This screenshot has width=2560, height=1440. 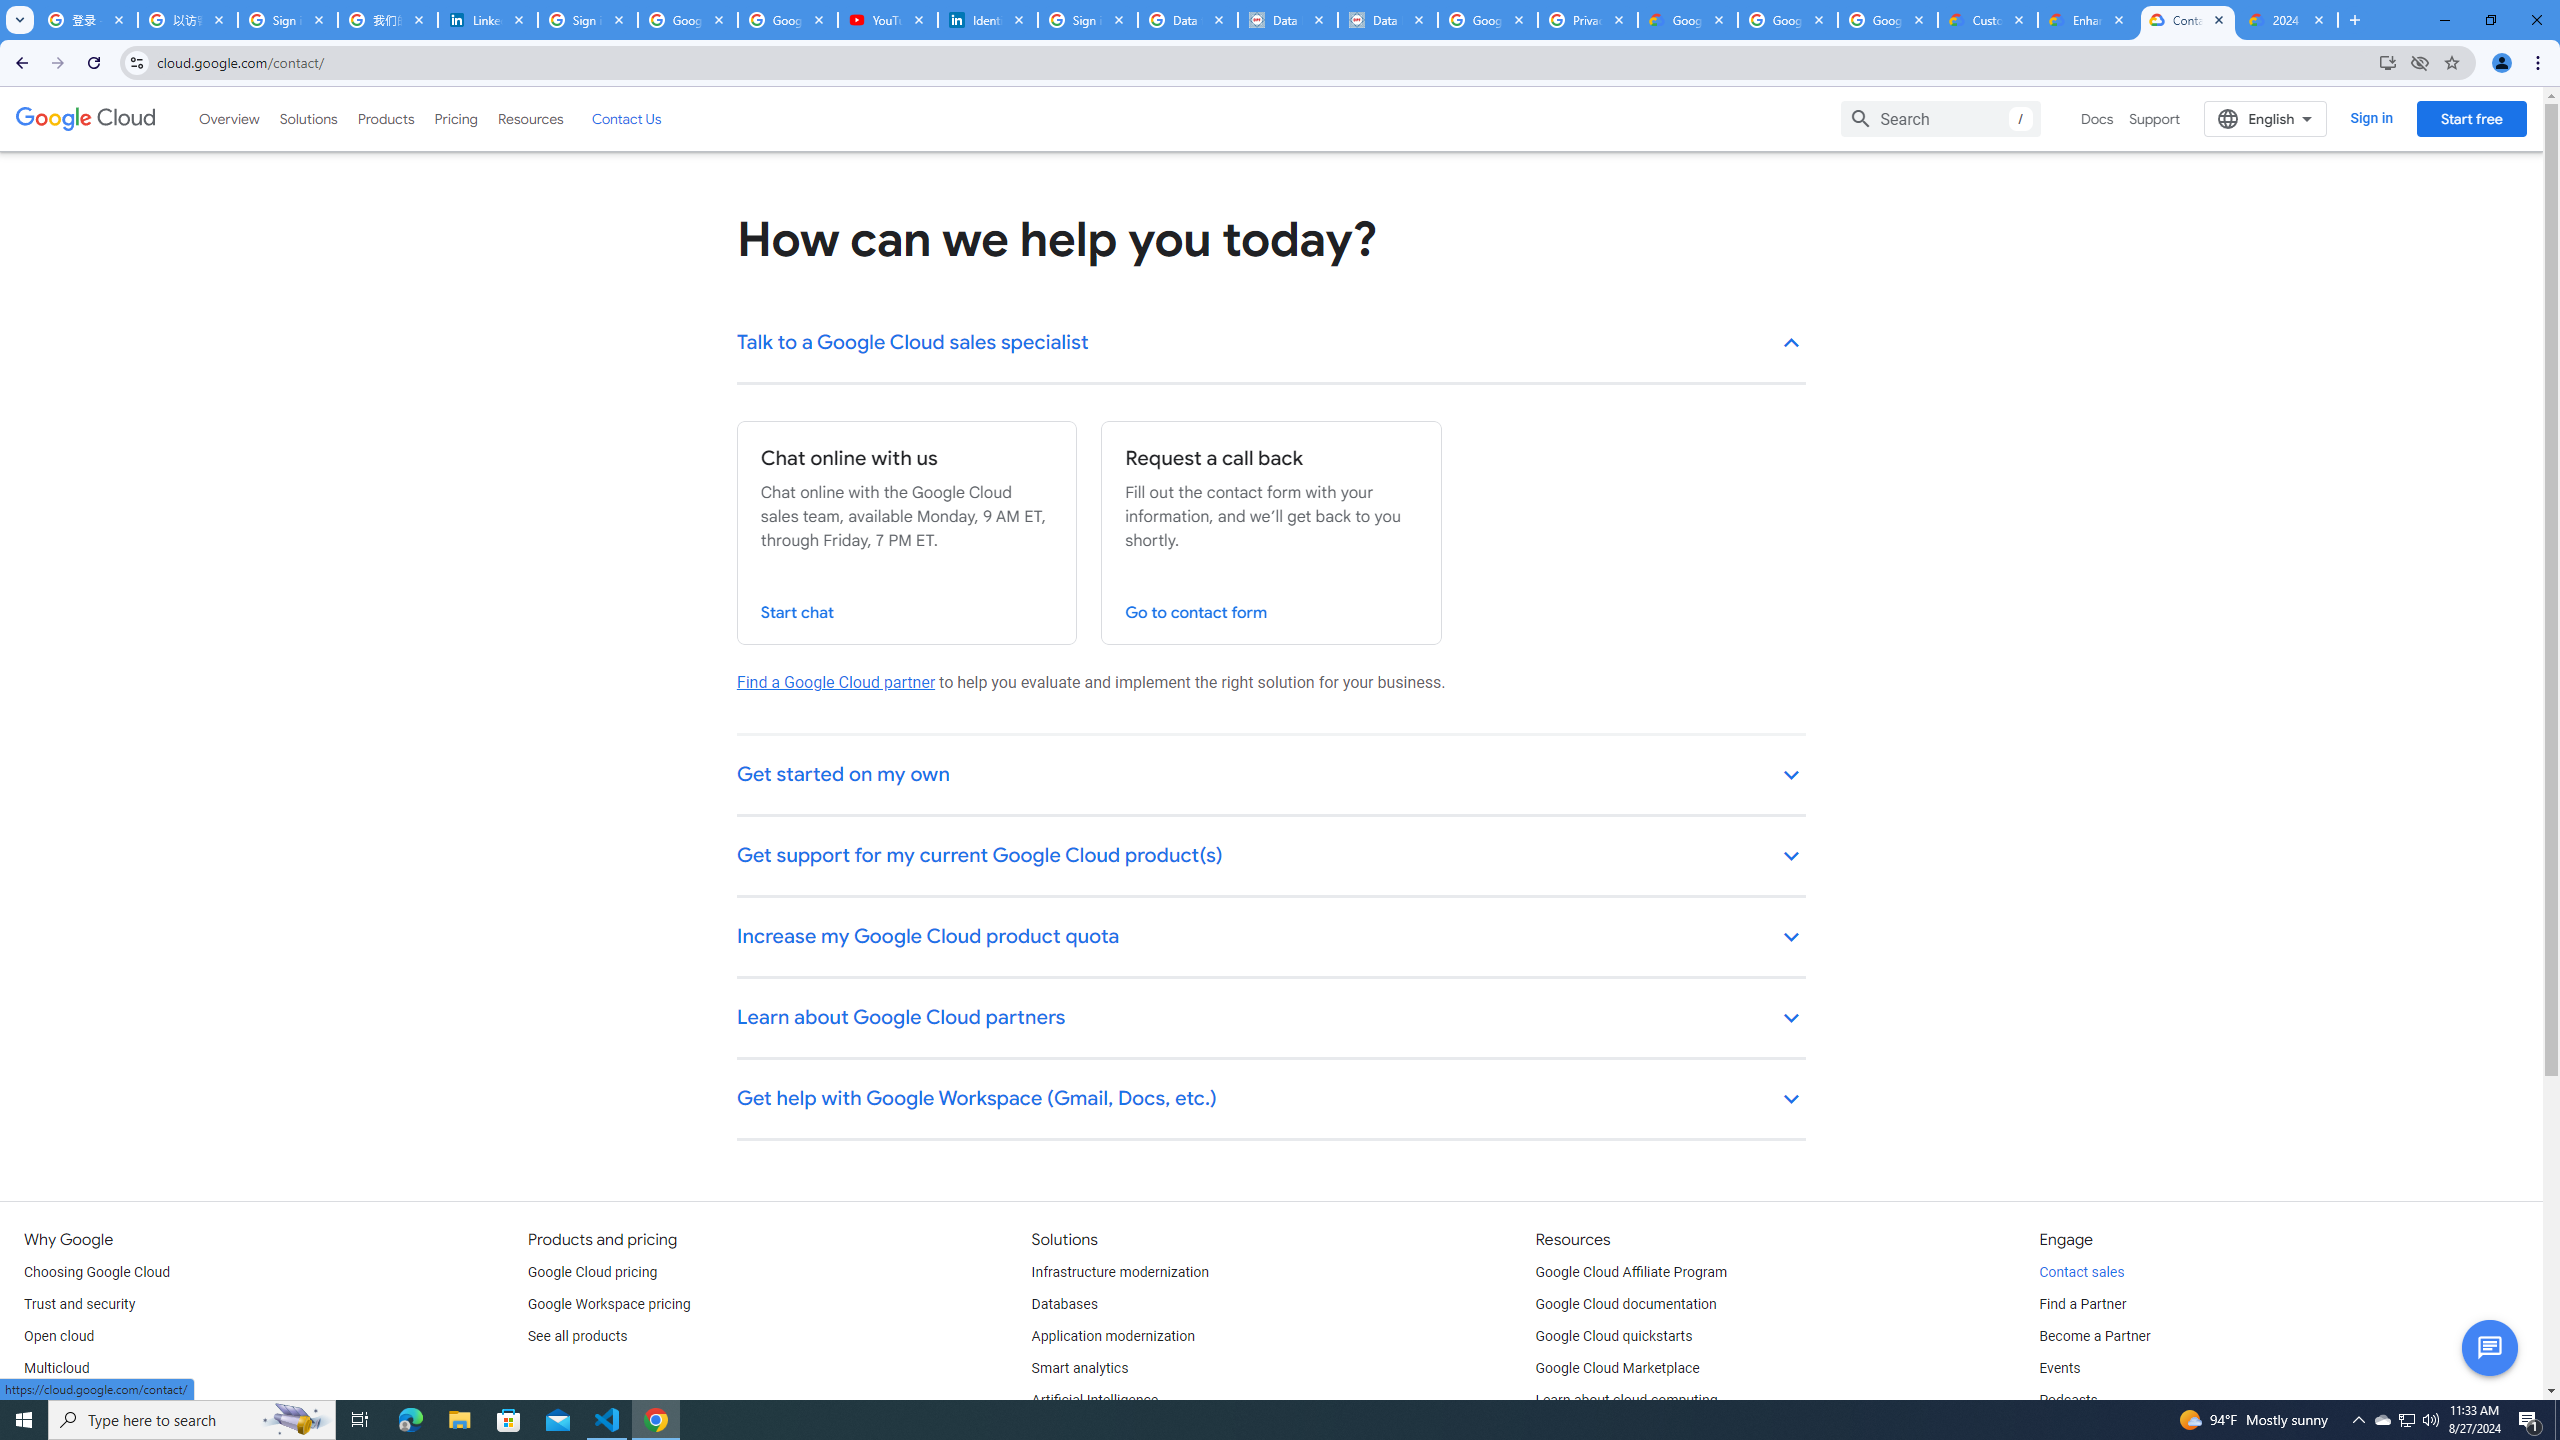 I want to click on Increase my Google Cloud product quota keyboard_arrow_down, so click(x=1272, y=938).